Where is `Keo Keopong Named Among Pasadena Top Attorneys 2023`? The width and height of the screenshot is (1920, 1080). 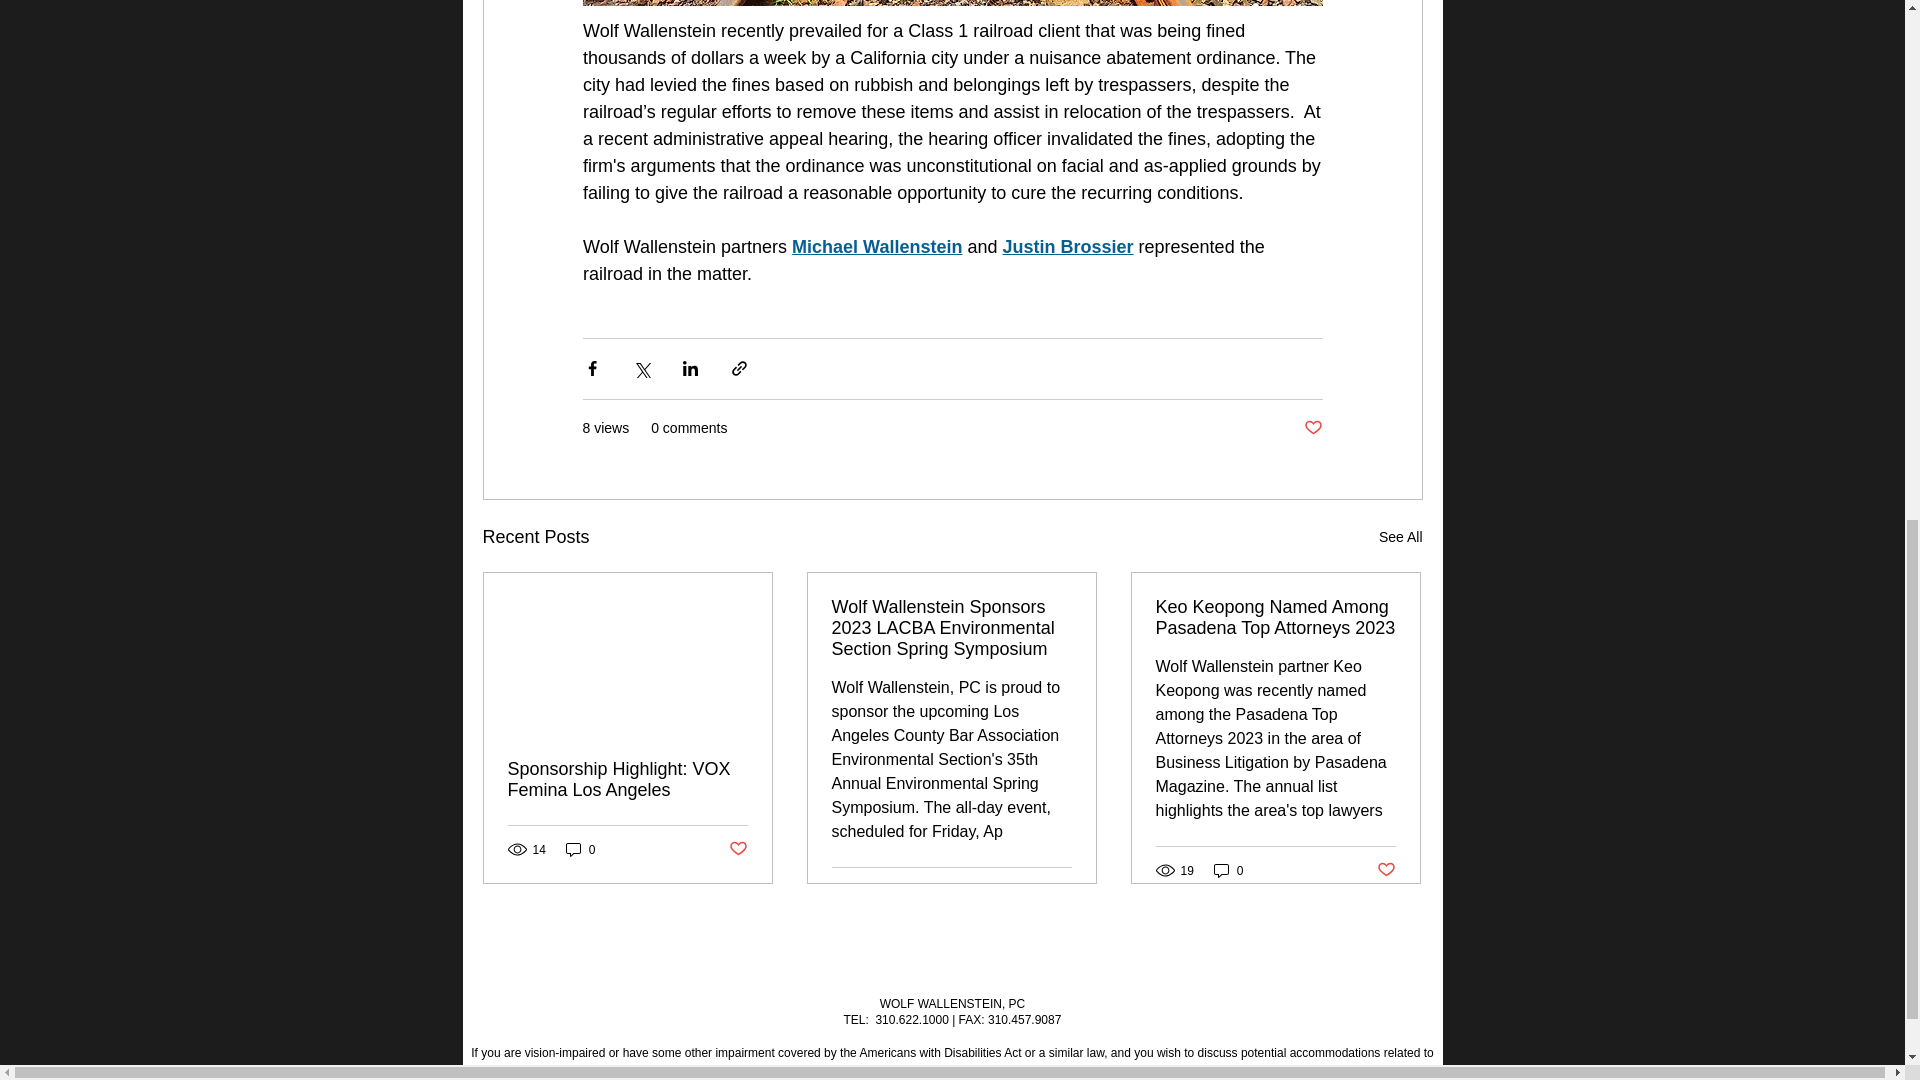
Keo Keopong Named Among Pasadena Top Attorneys 2023 is located at coordinates (1275, 618).